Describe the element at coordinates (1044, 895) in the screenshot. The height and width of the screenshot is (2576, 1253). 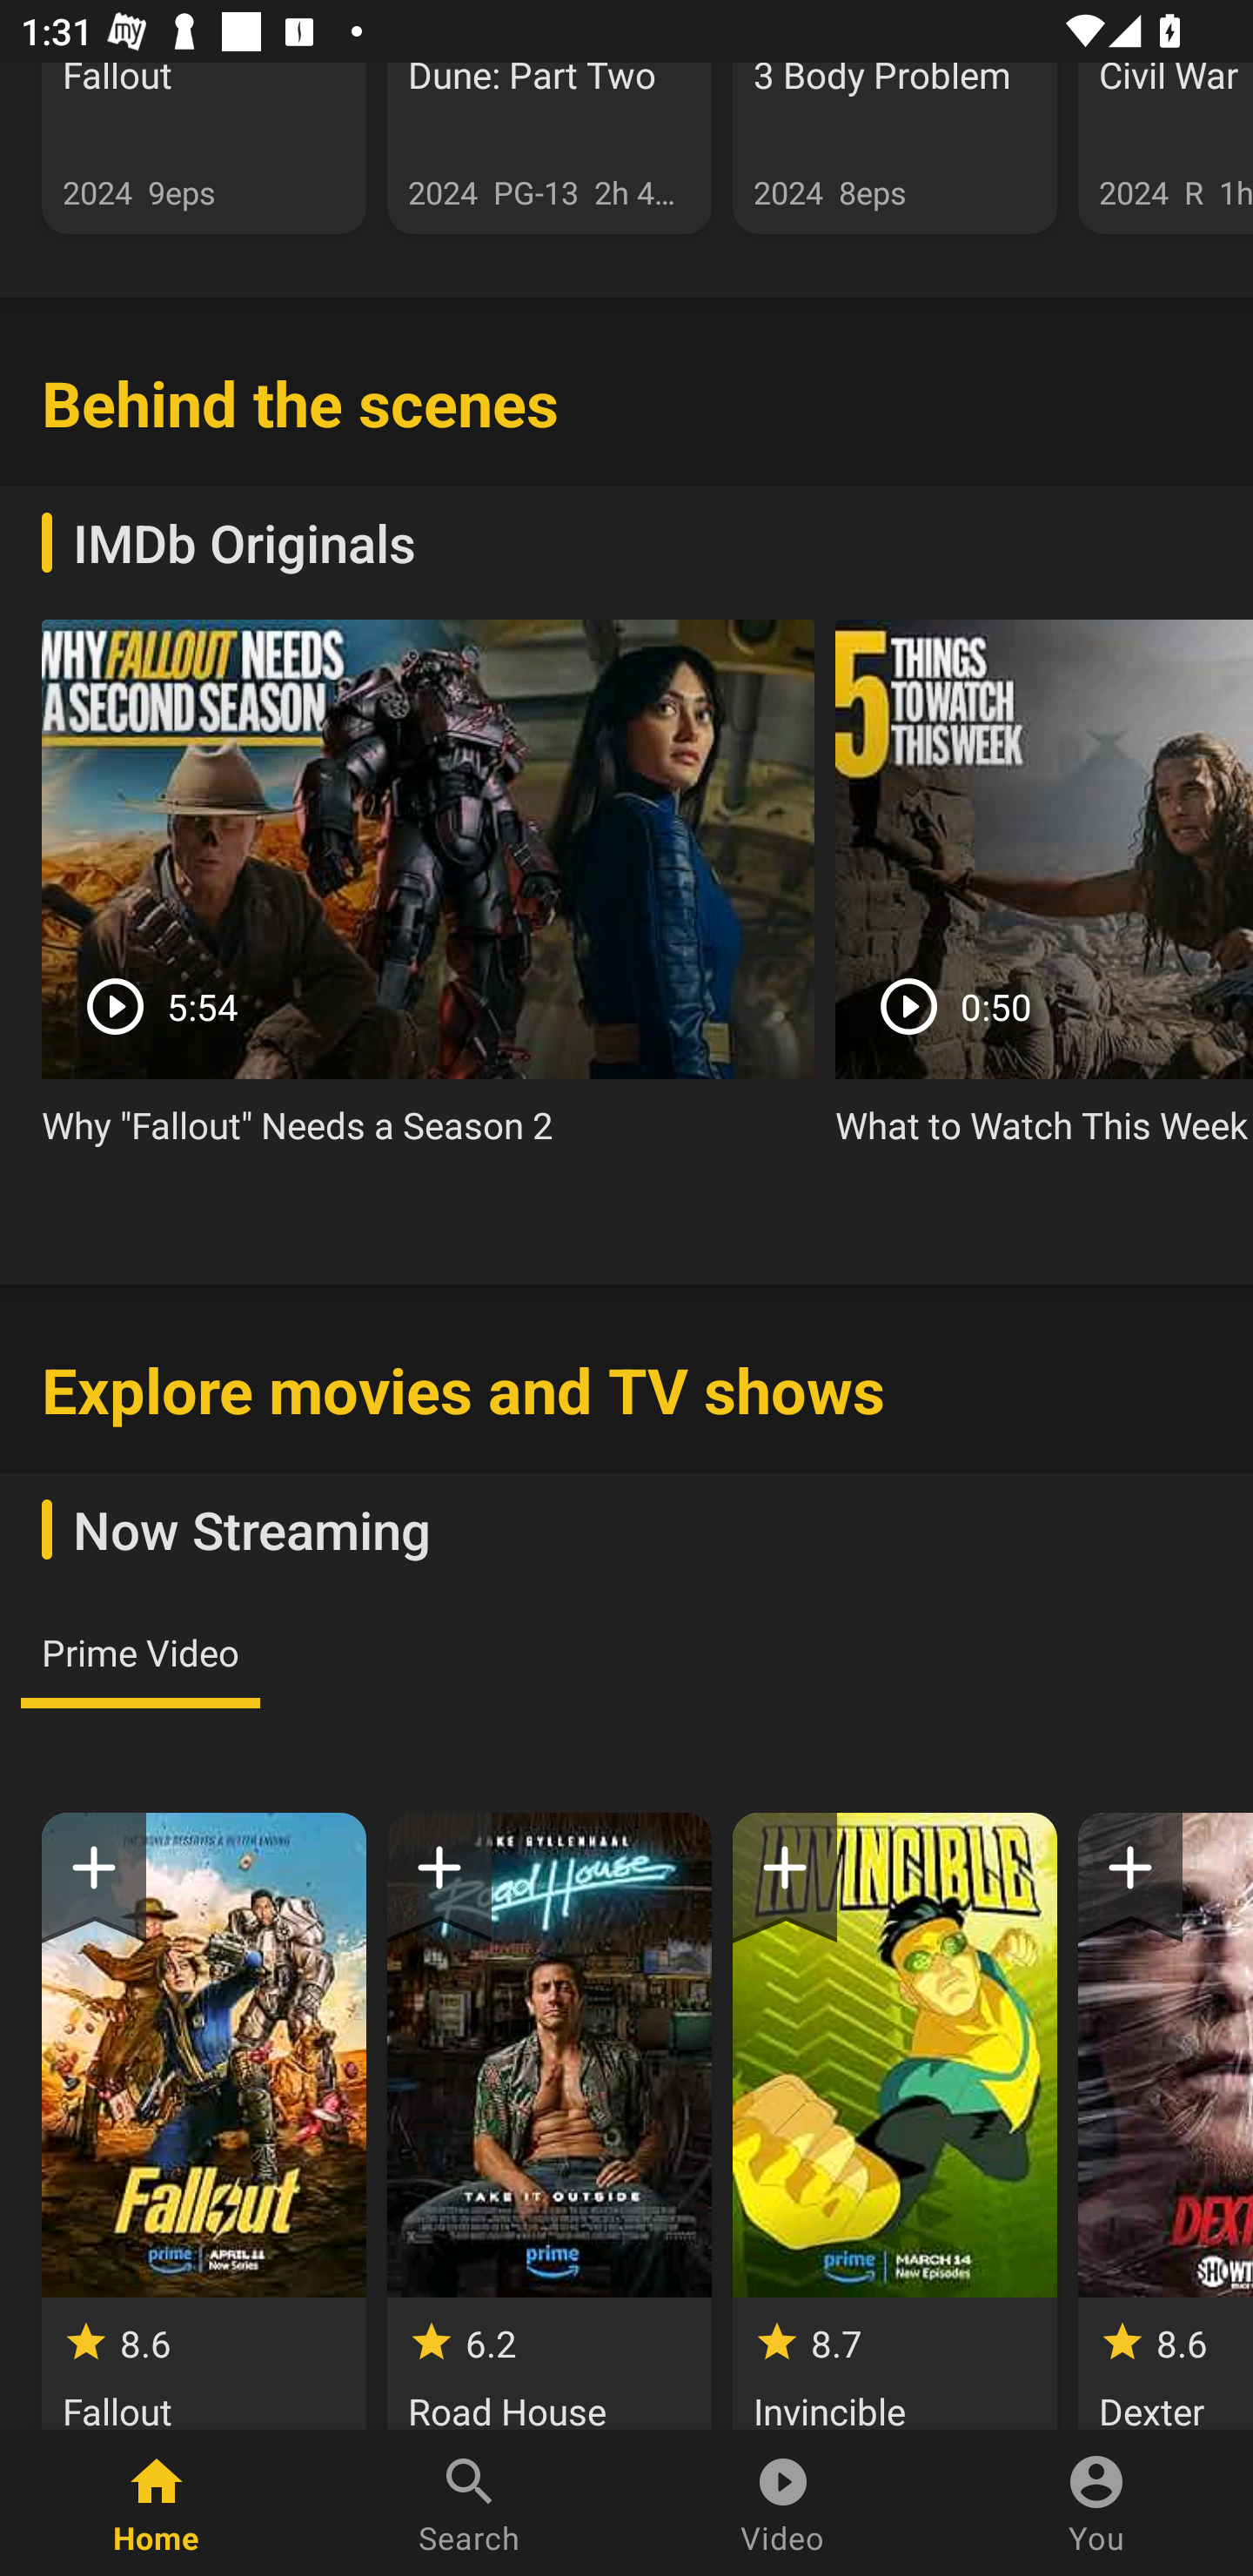
I see `0:50 What to Watch This Week` at that location.